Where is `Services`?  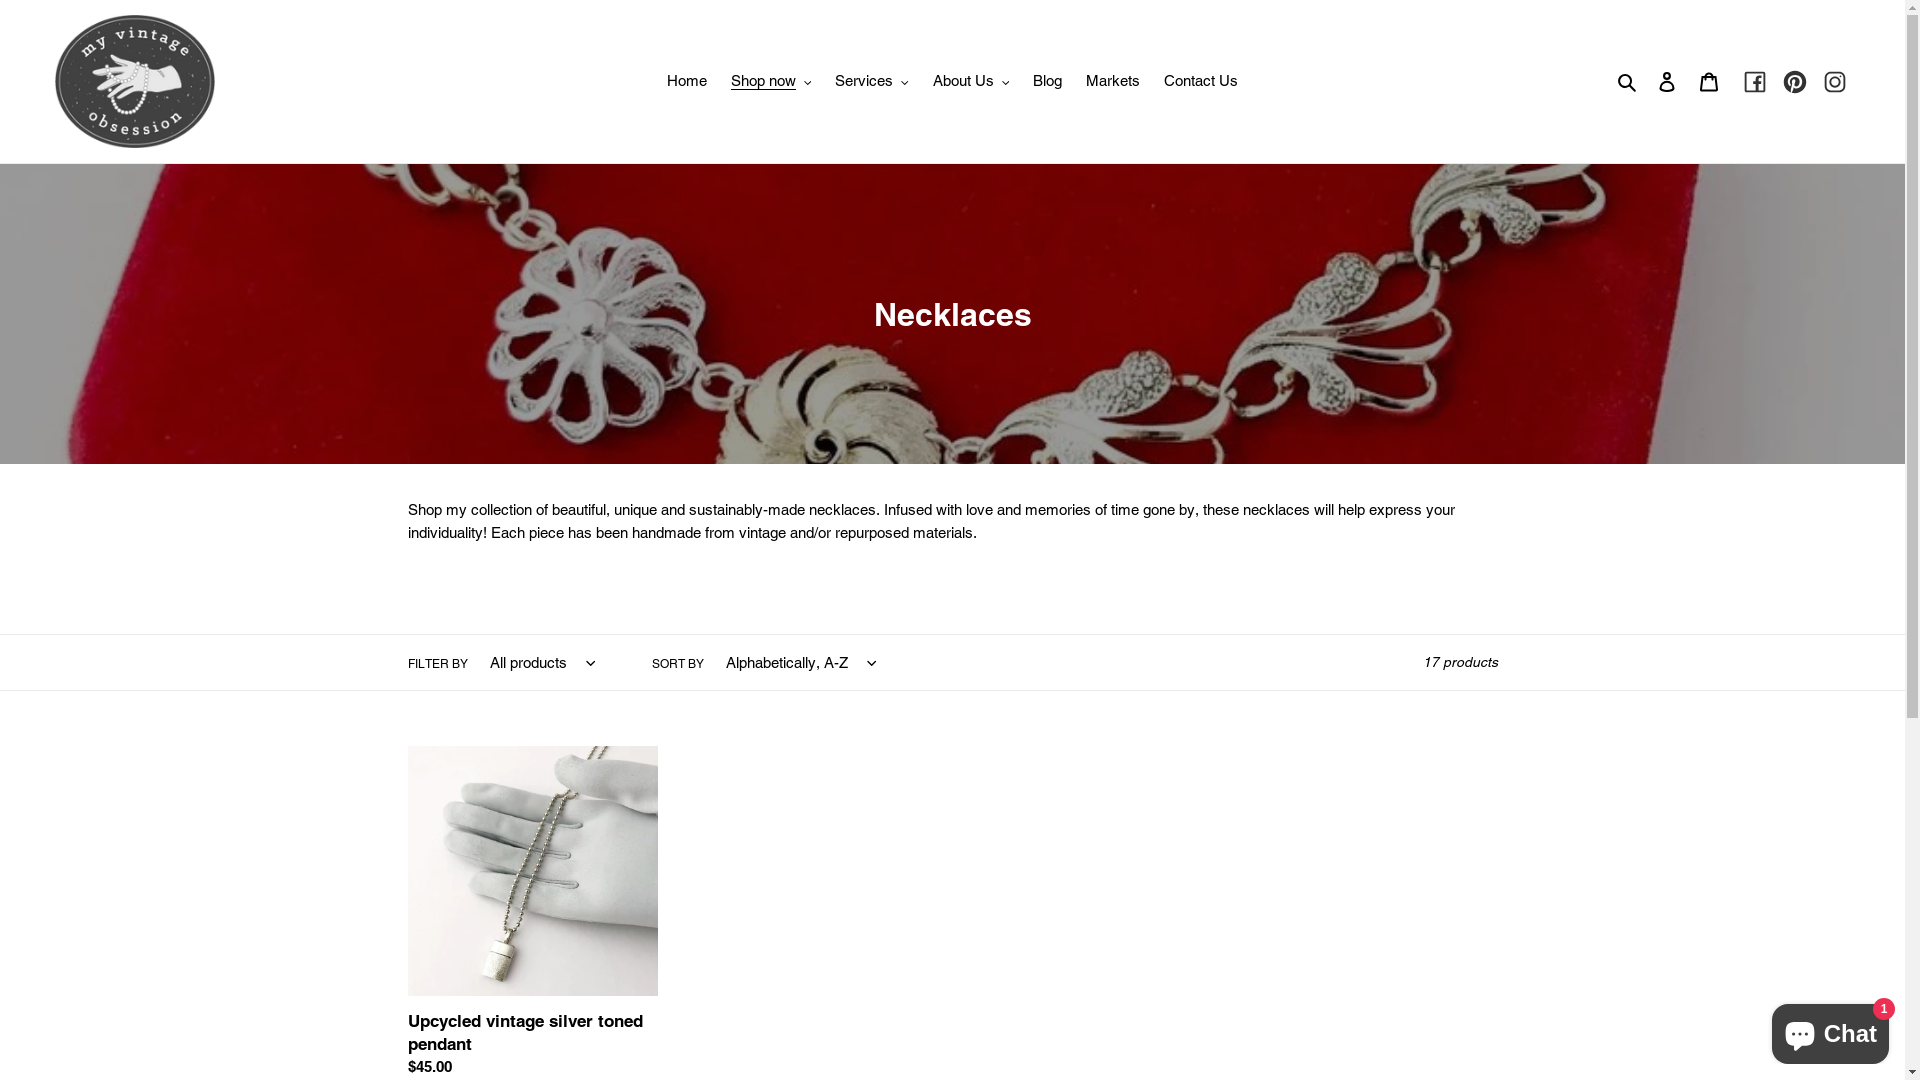
Services is located at coordinates (872, 82).